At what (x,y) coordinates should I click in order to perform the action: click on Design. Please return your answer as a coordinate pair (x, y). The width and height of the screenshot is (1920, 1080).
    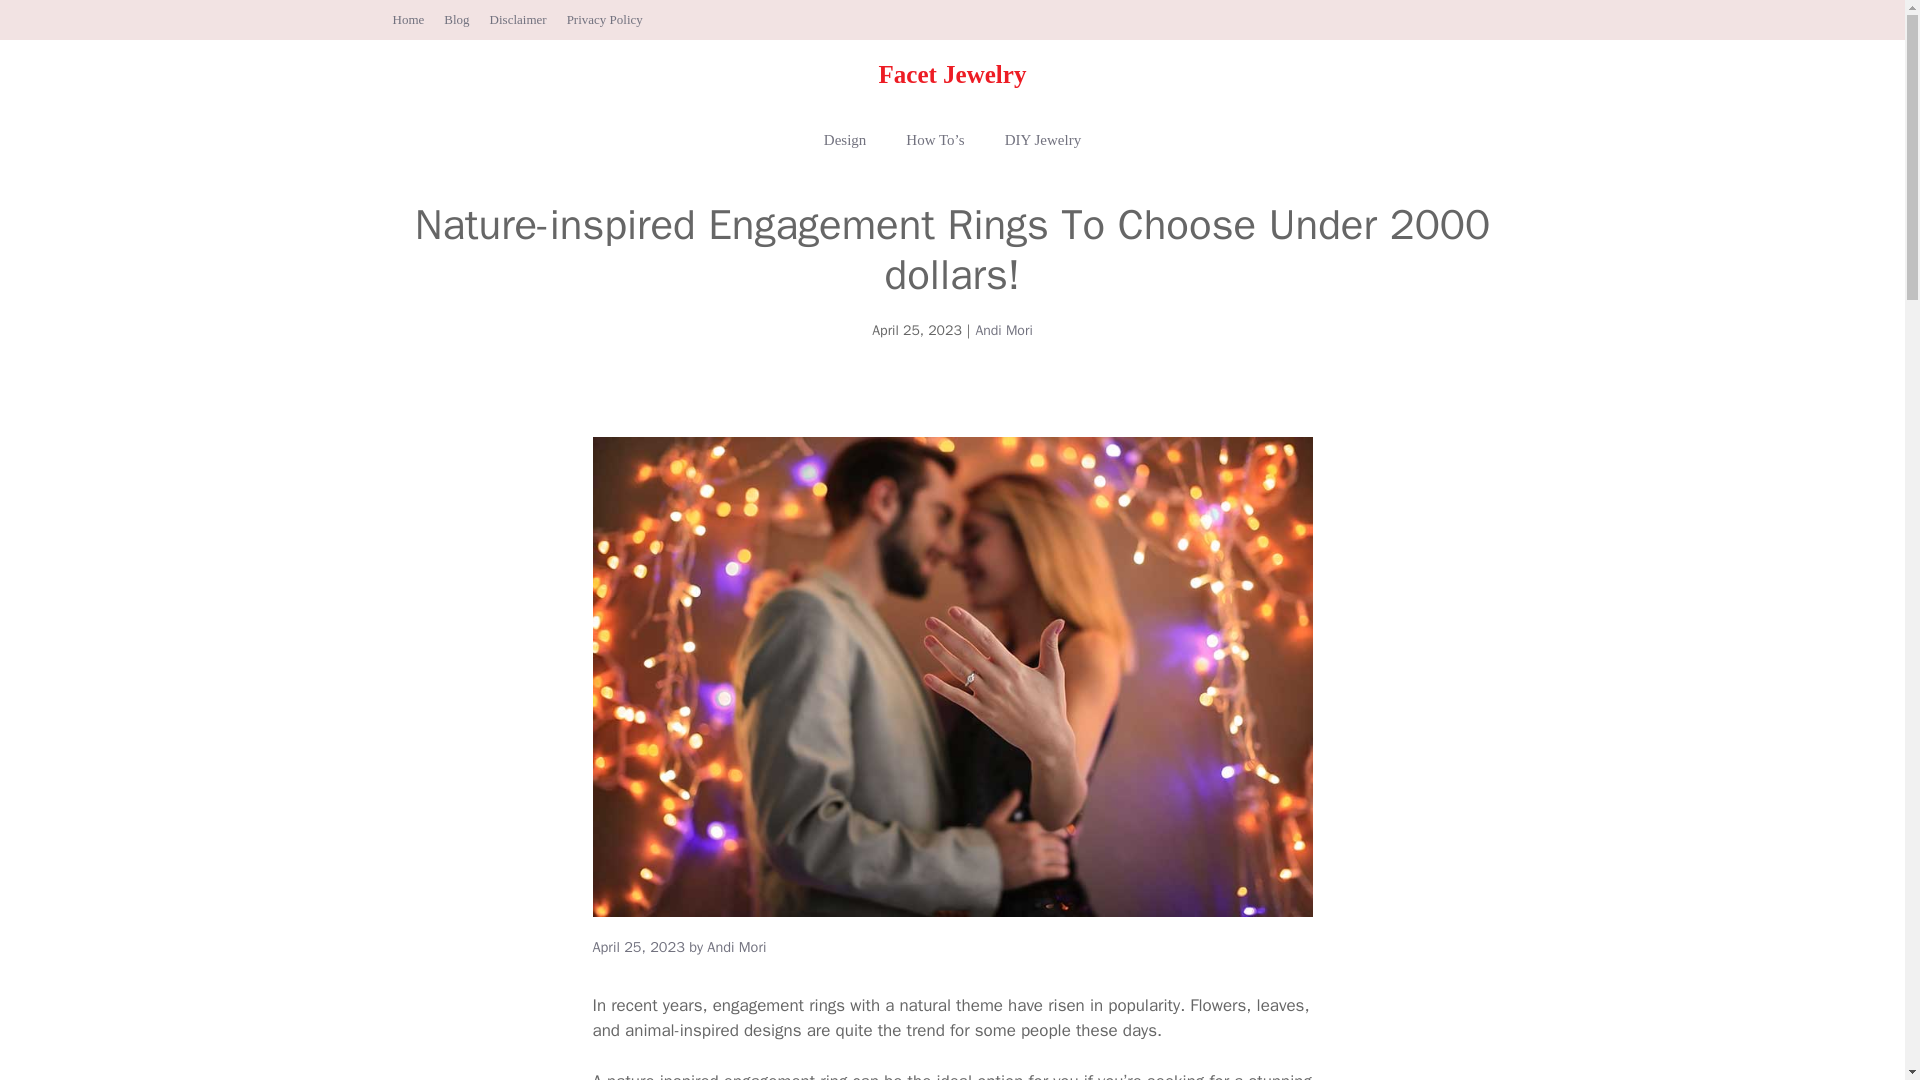
    Looking at the image, I should click on (846, 140).